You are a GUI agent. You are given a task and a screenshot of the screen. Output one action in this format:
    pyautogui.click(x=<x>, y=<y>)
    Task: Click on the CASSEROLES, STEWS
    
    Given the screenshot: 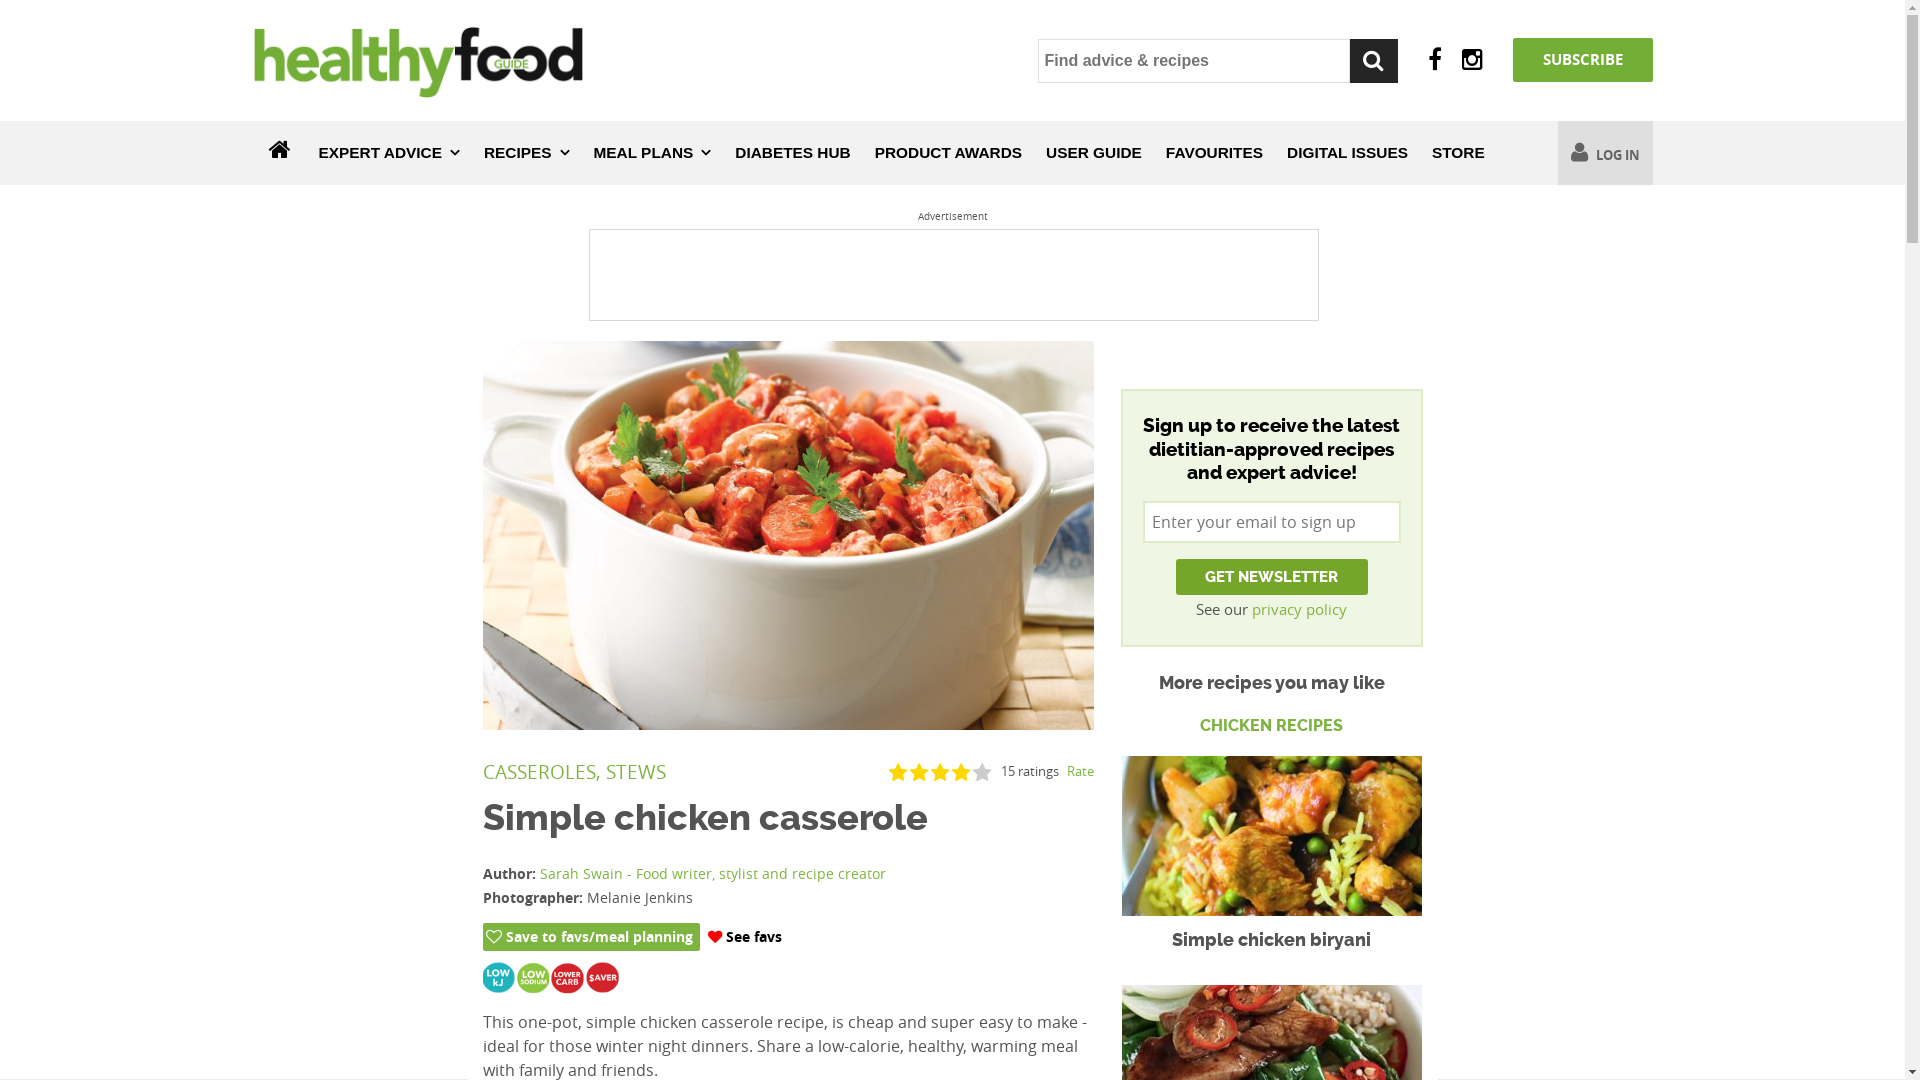 What is the action you would take?
    pyautogui.click(x=574, y=772)
    